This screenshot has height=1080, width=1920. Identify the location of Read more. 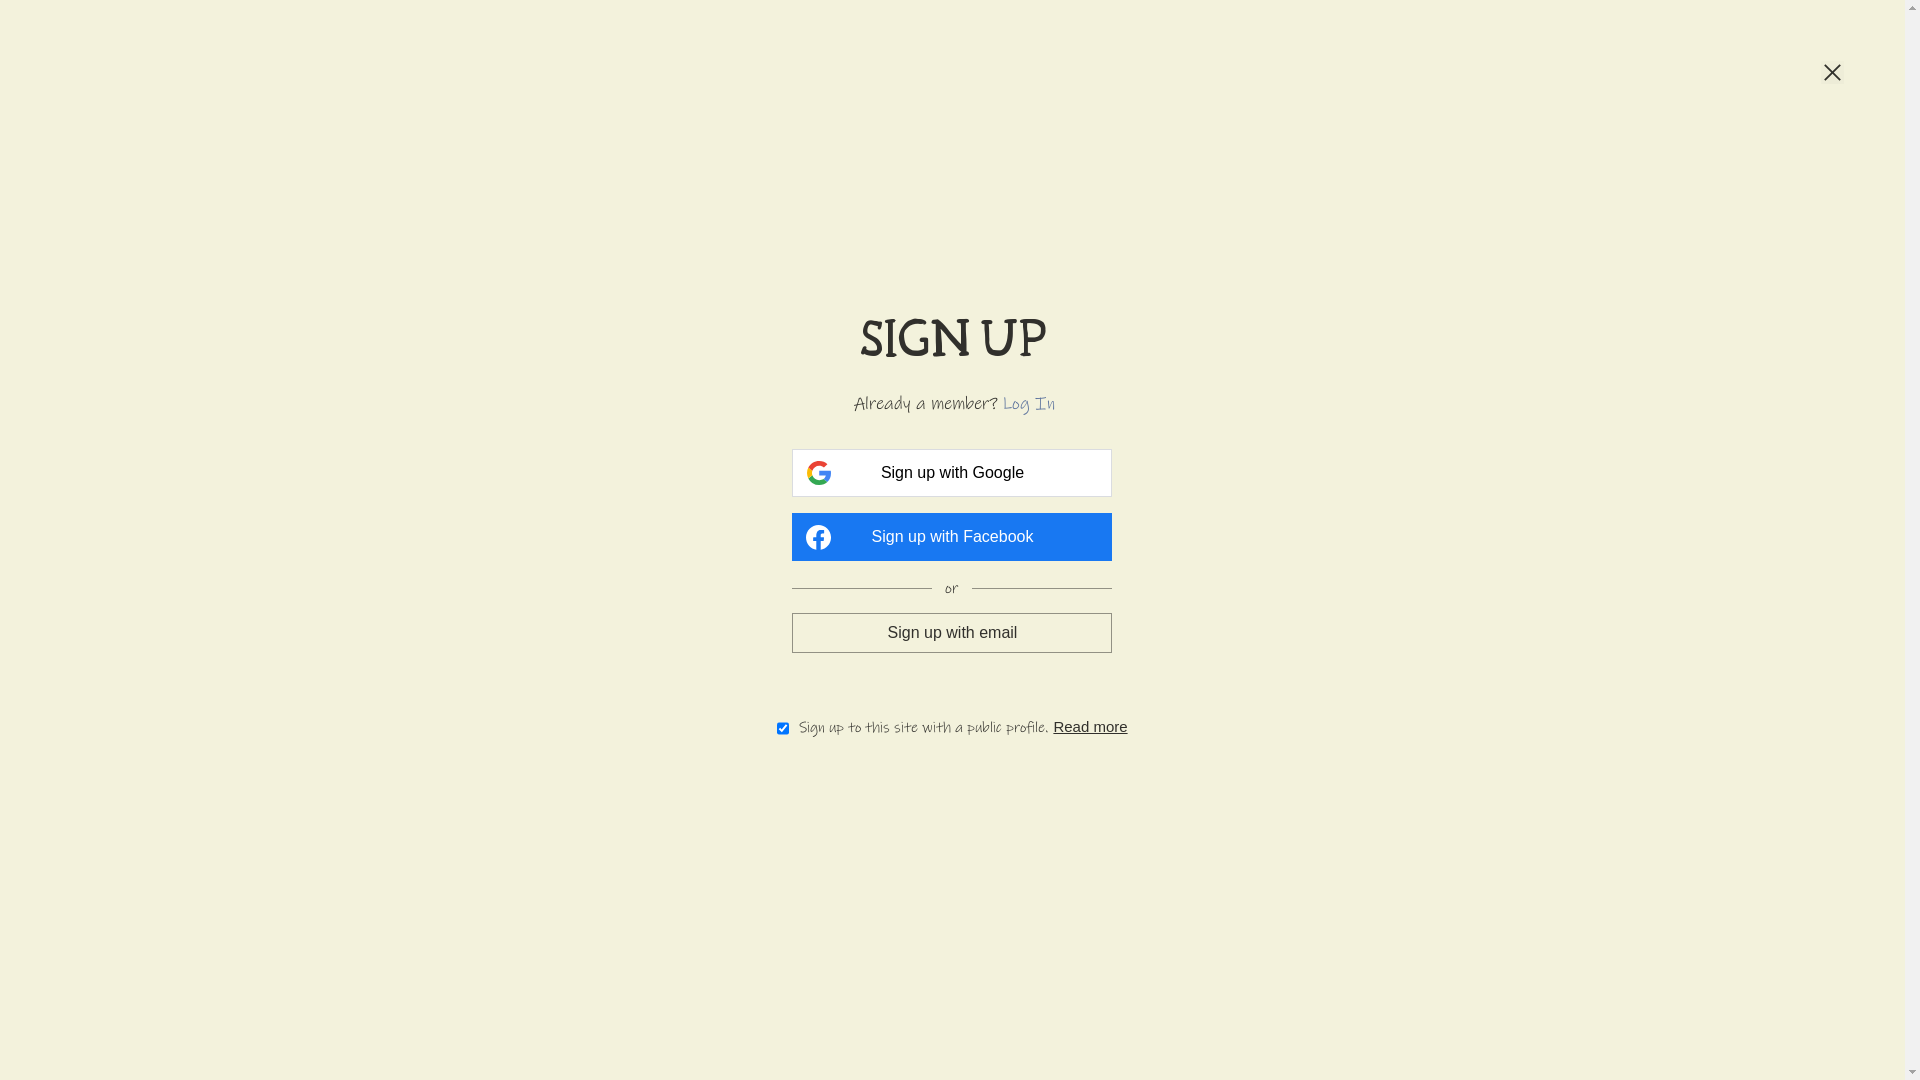
(1090, 726).